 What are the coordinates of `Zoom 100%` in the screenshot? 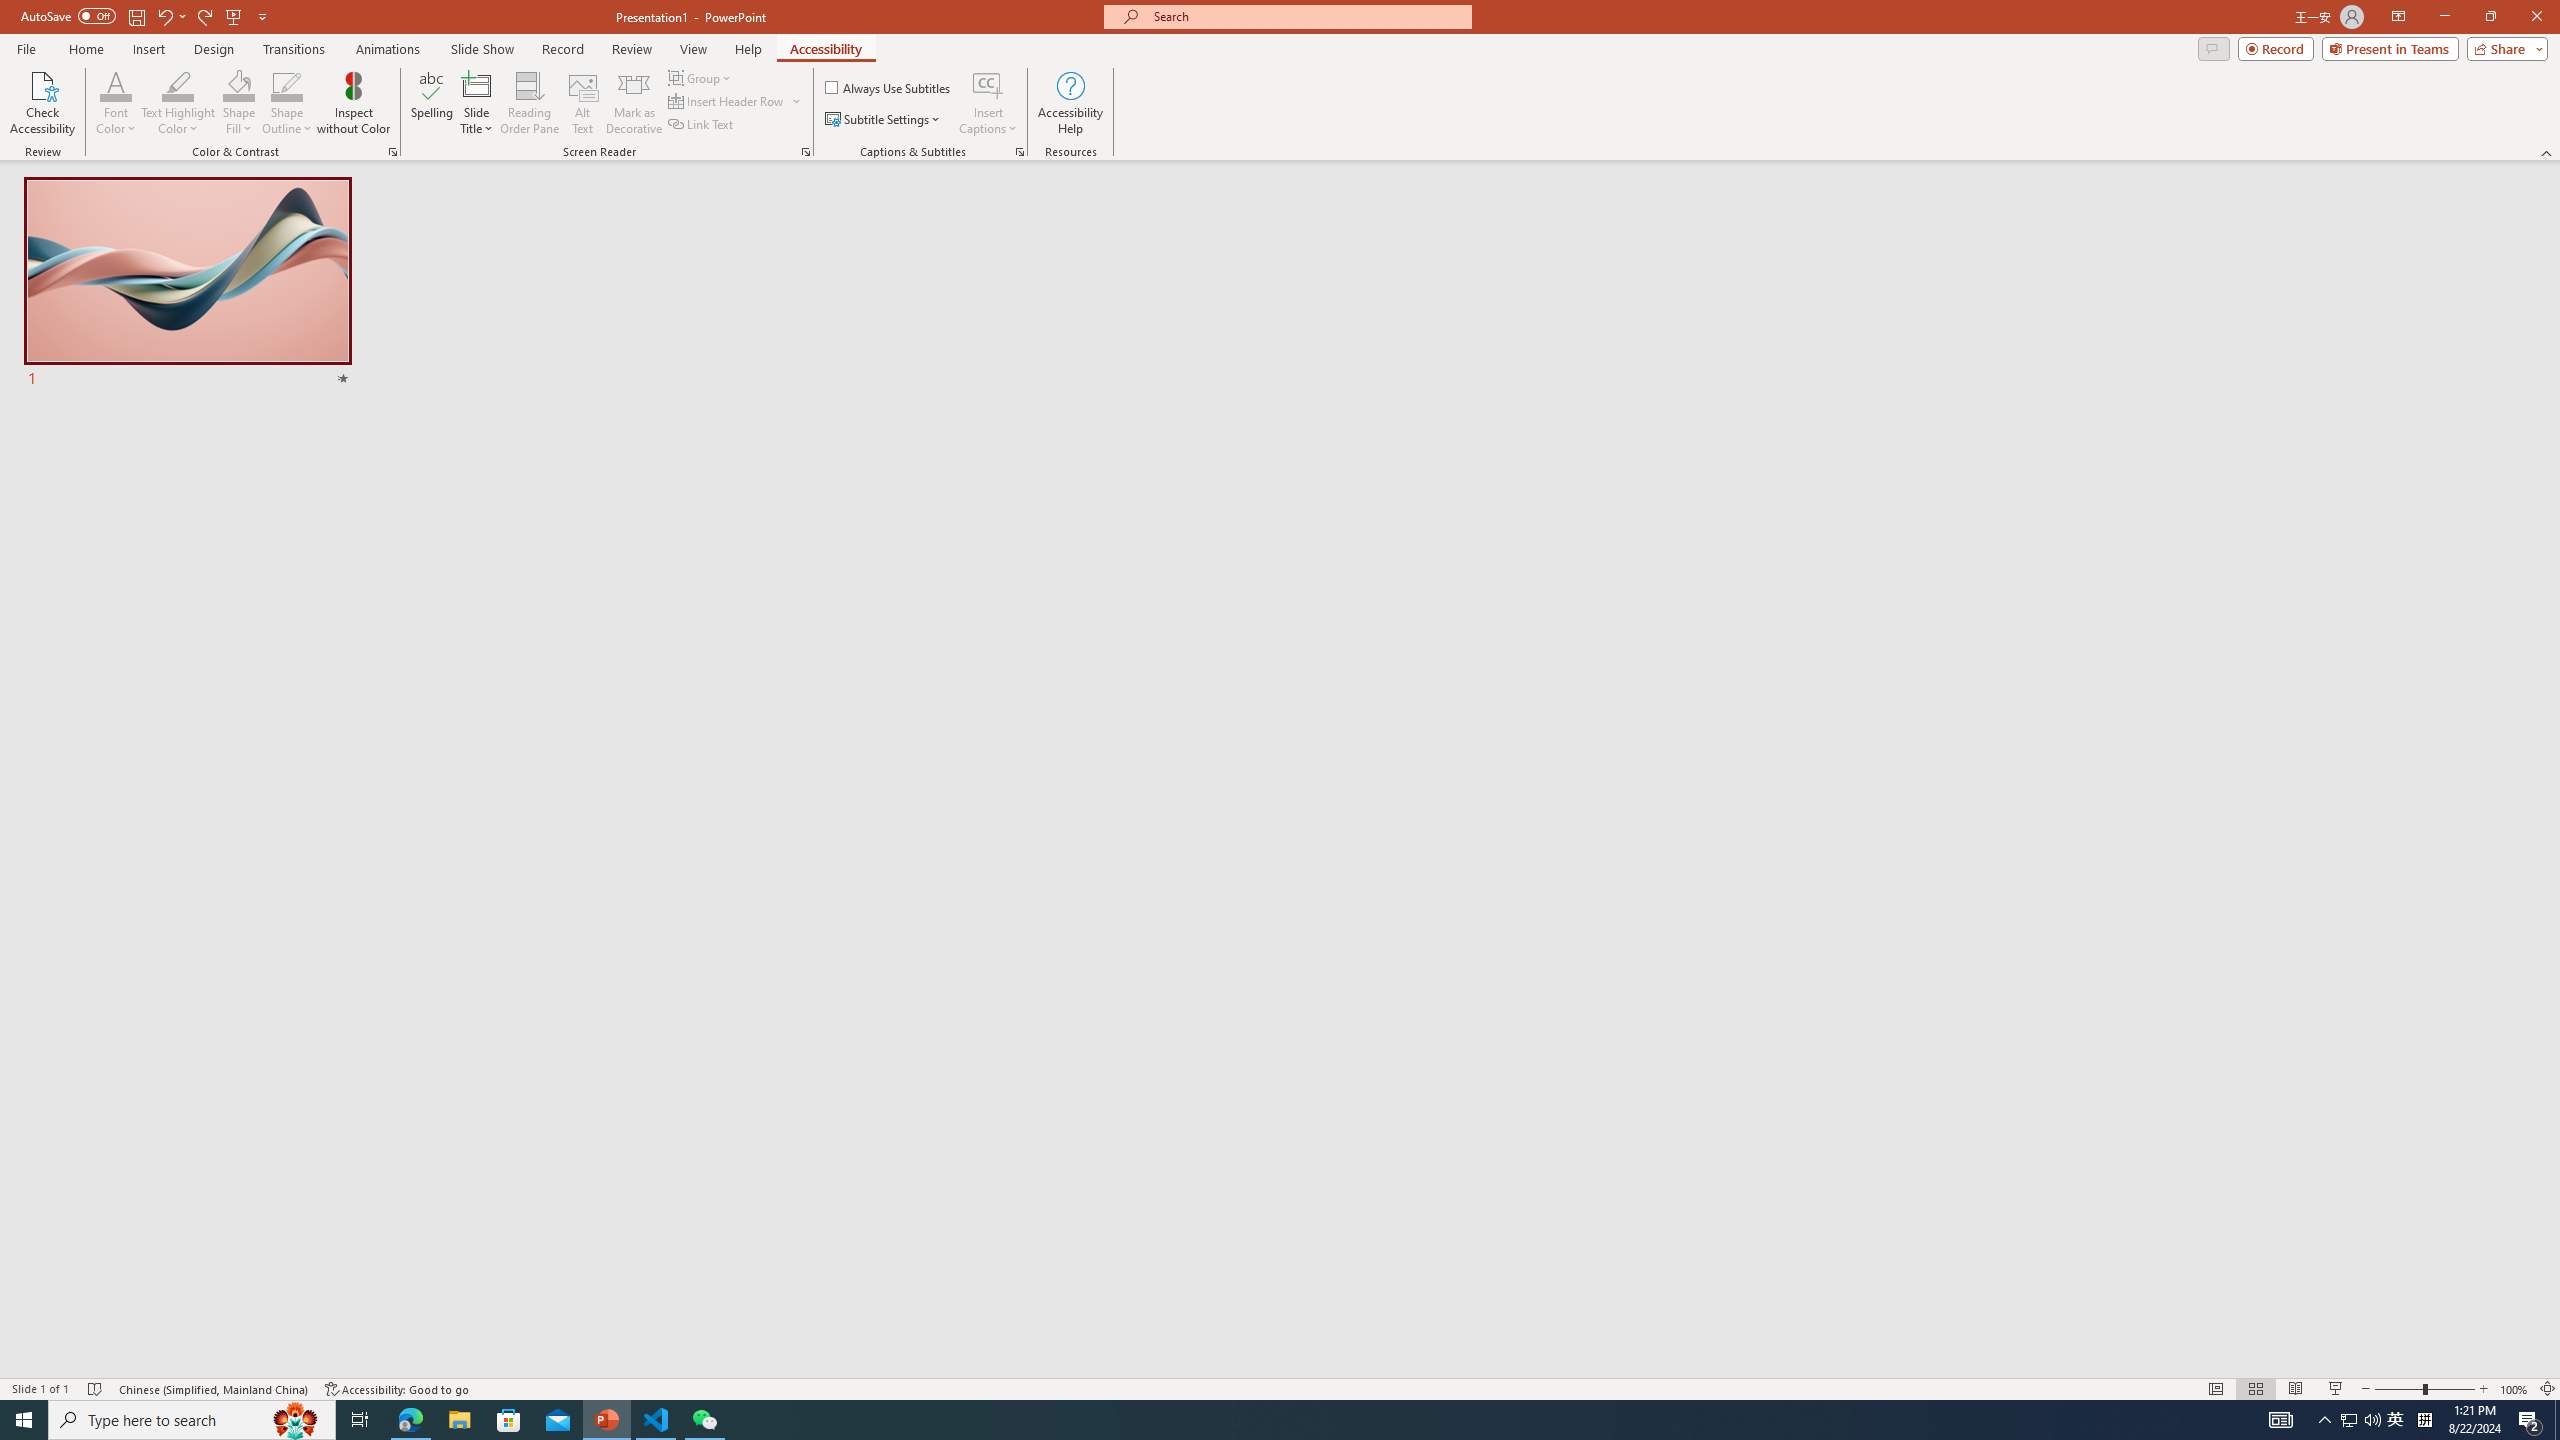 It's located at (2514, 1389).